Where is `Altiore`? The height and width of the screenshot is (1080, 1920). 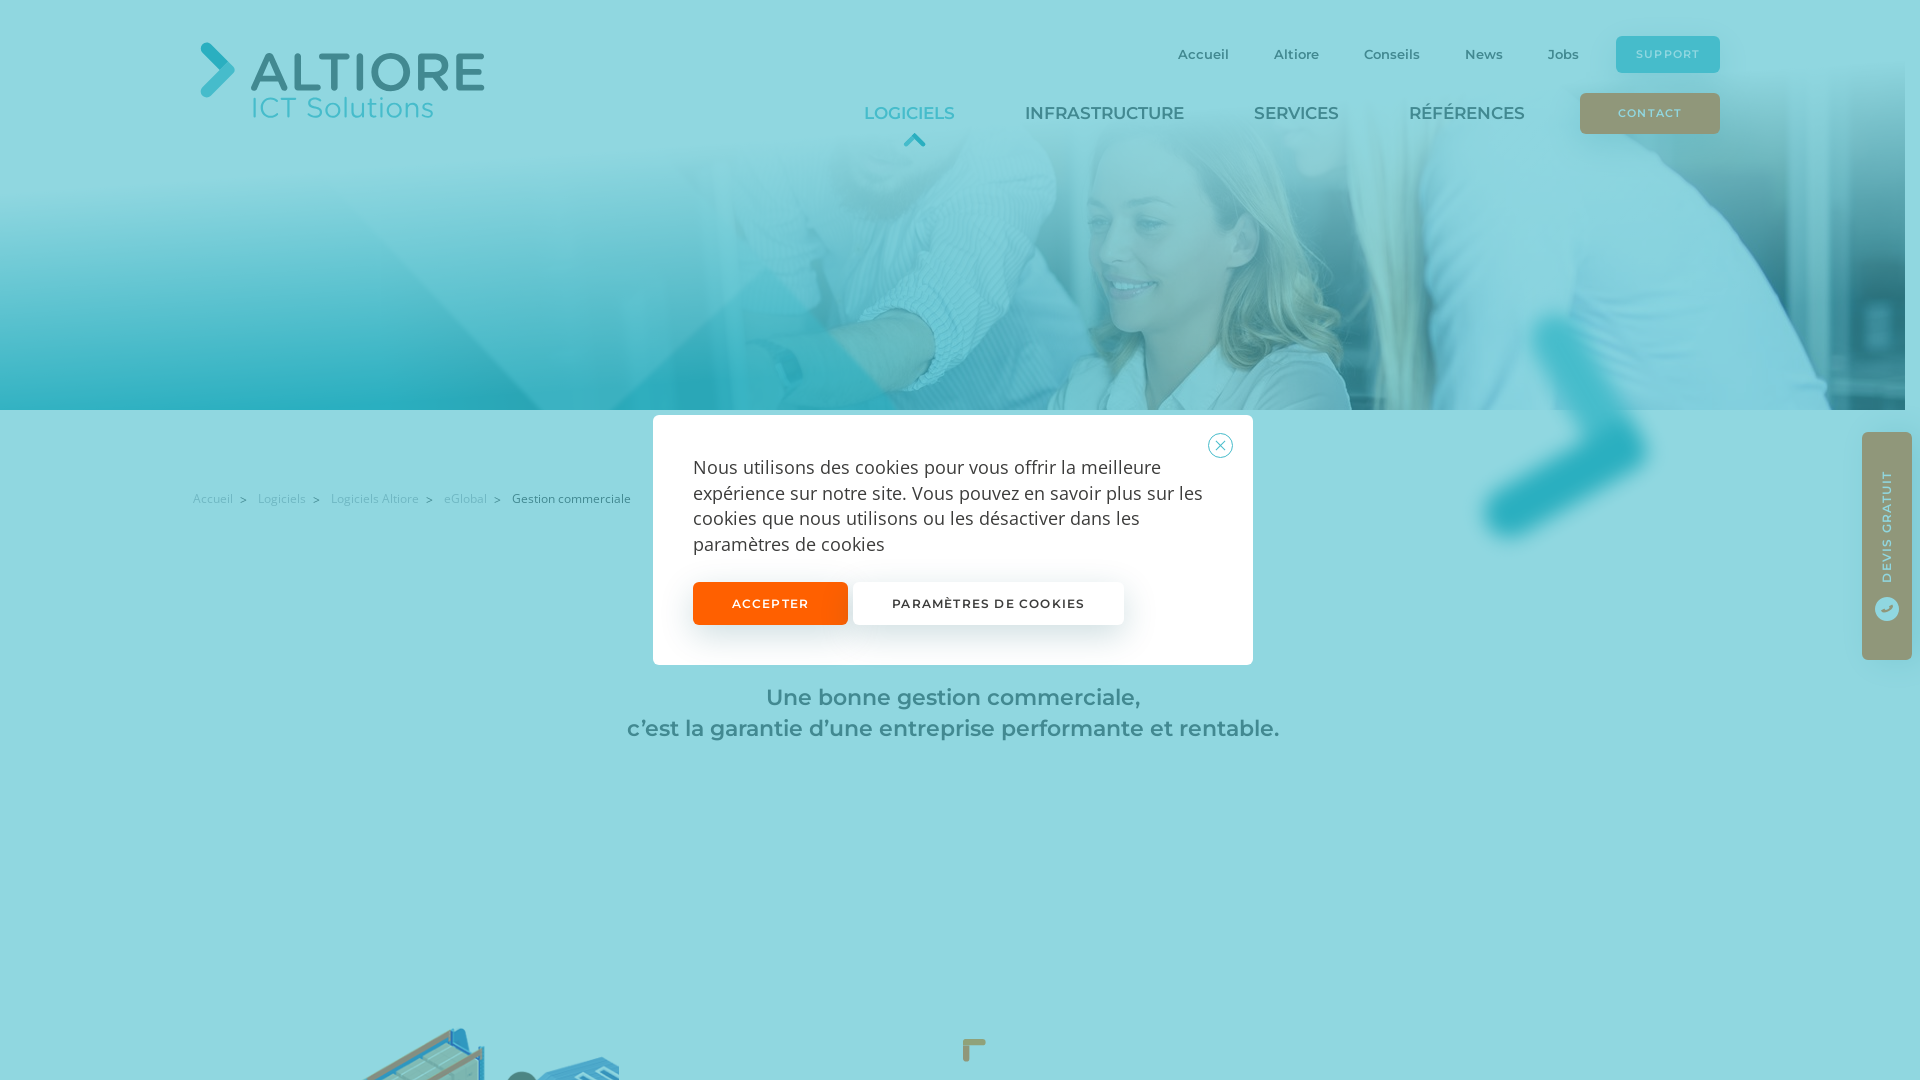 Altiore is located at coordinates (1296, 54).